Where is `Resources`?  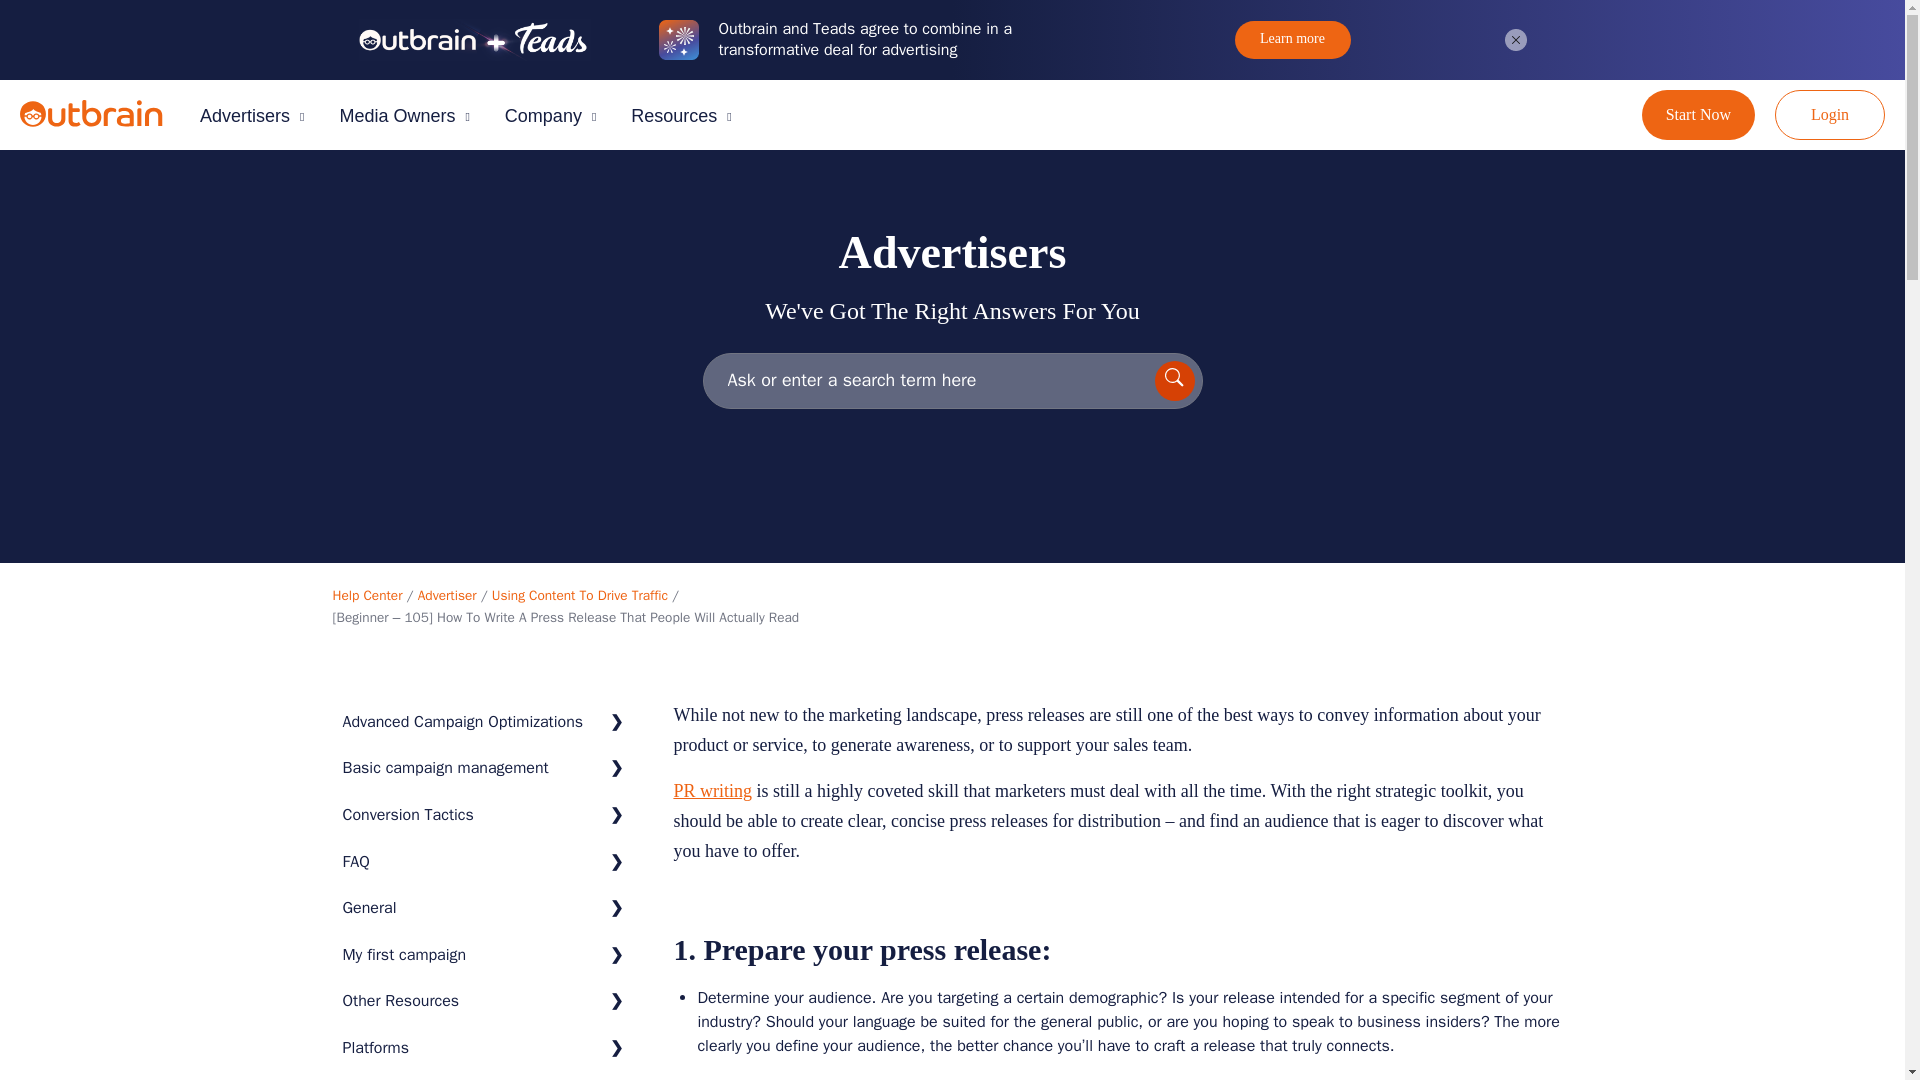 Resources is located at coordinates (686, 116).